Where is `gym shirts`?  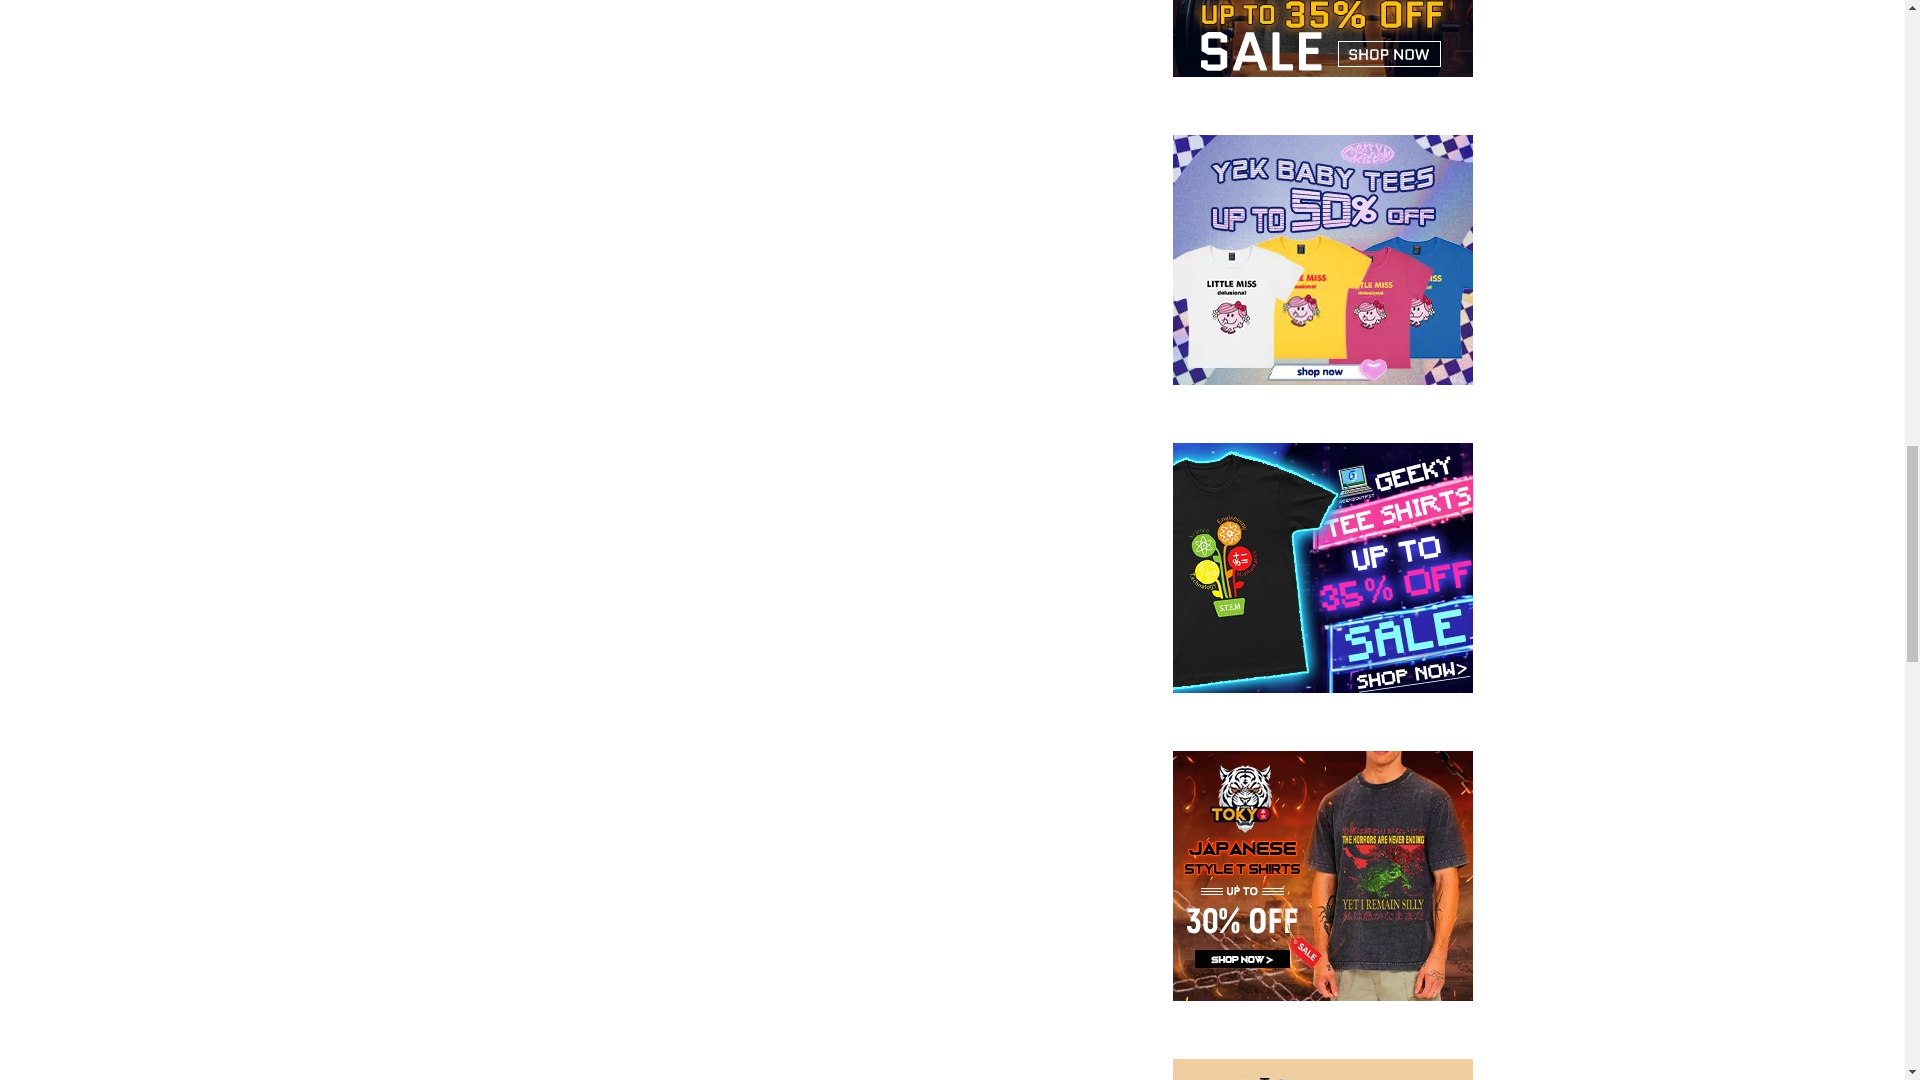
gym shirts is located at coordinates (1322, 70).